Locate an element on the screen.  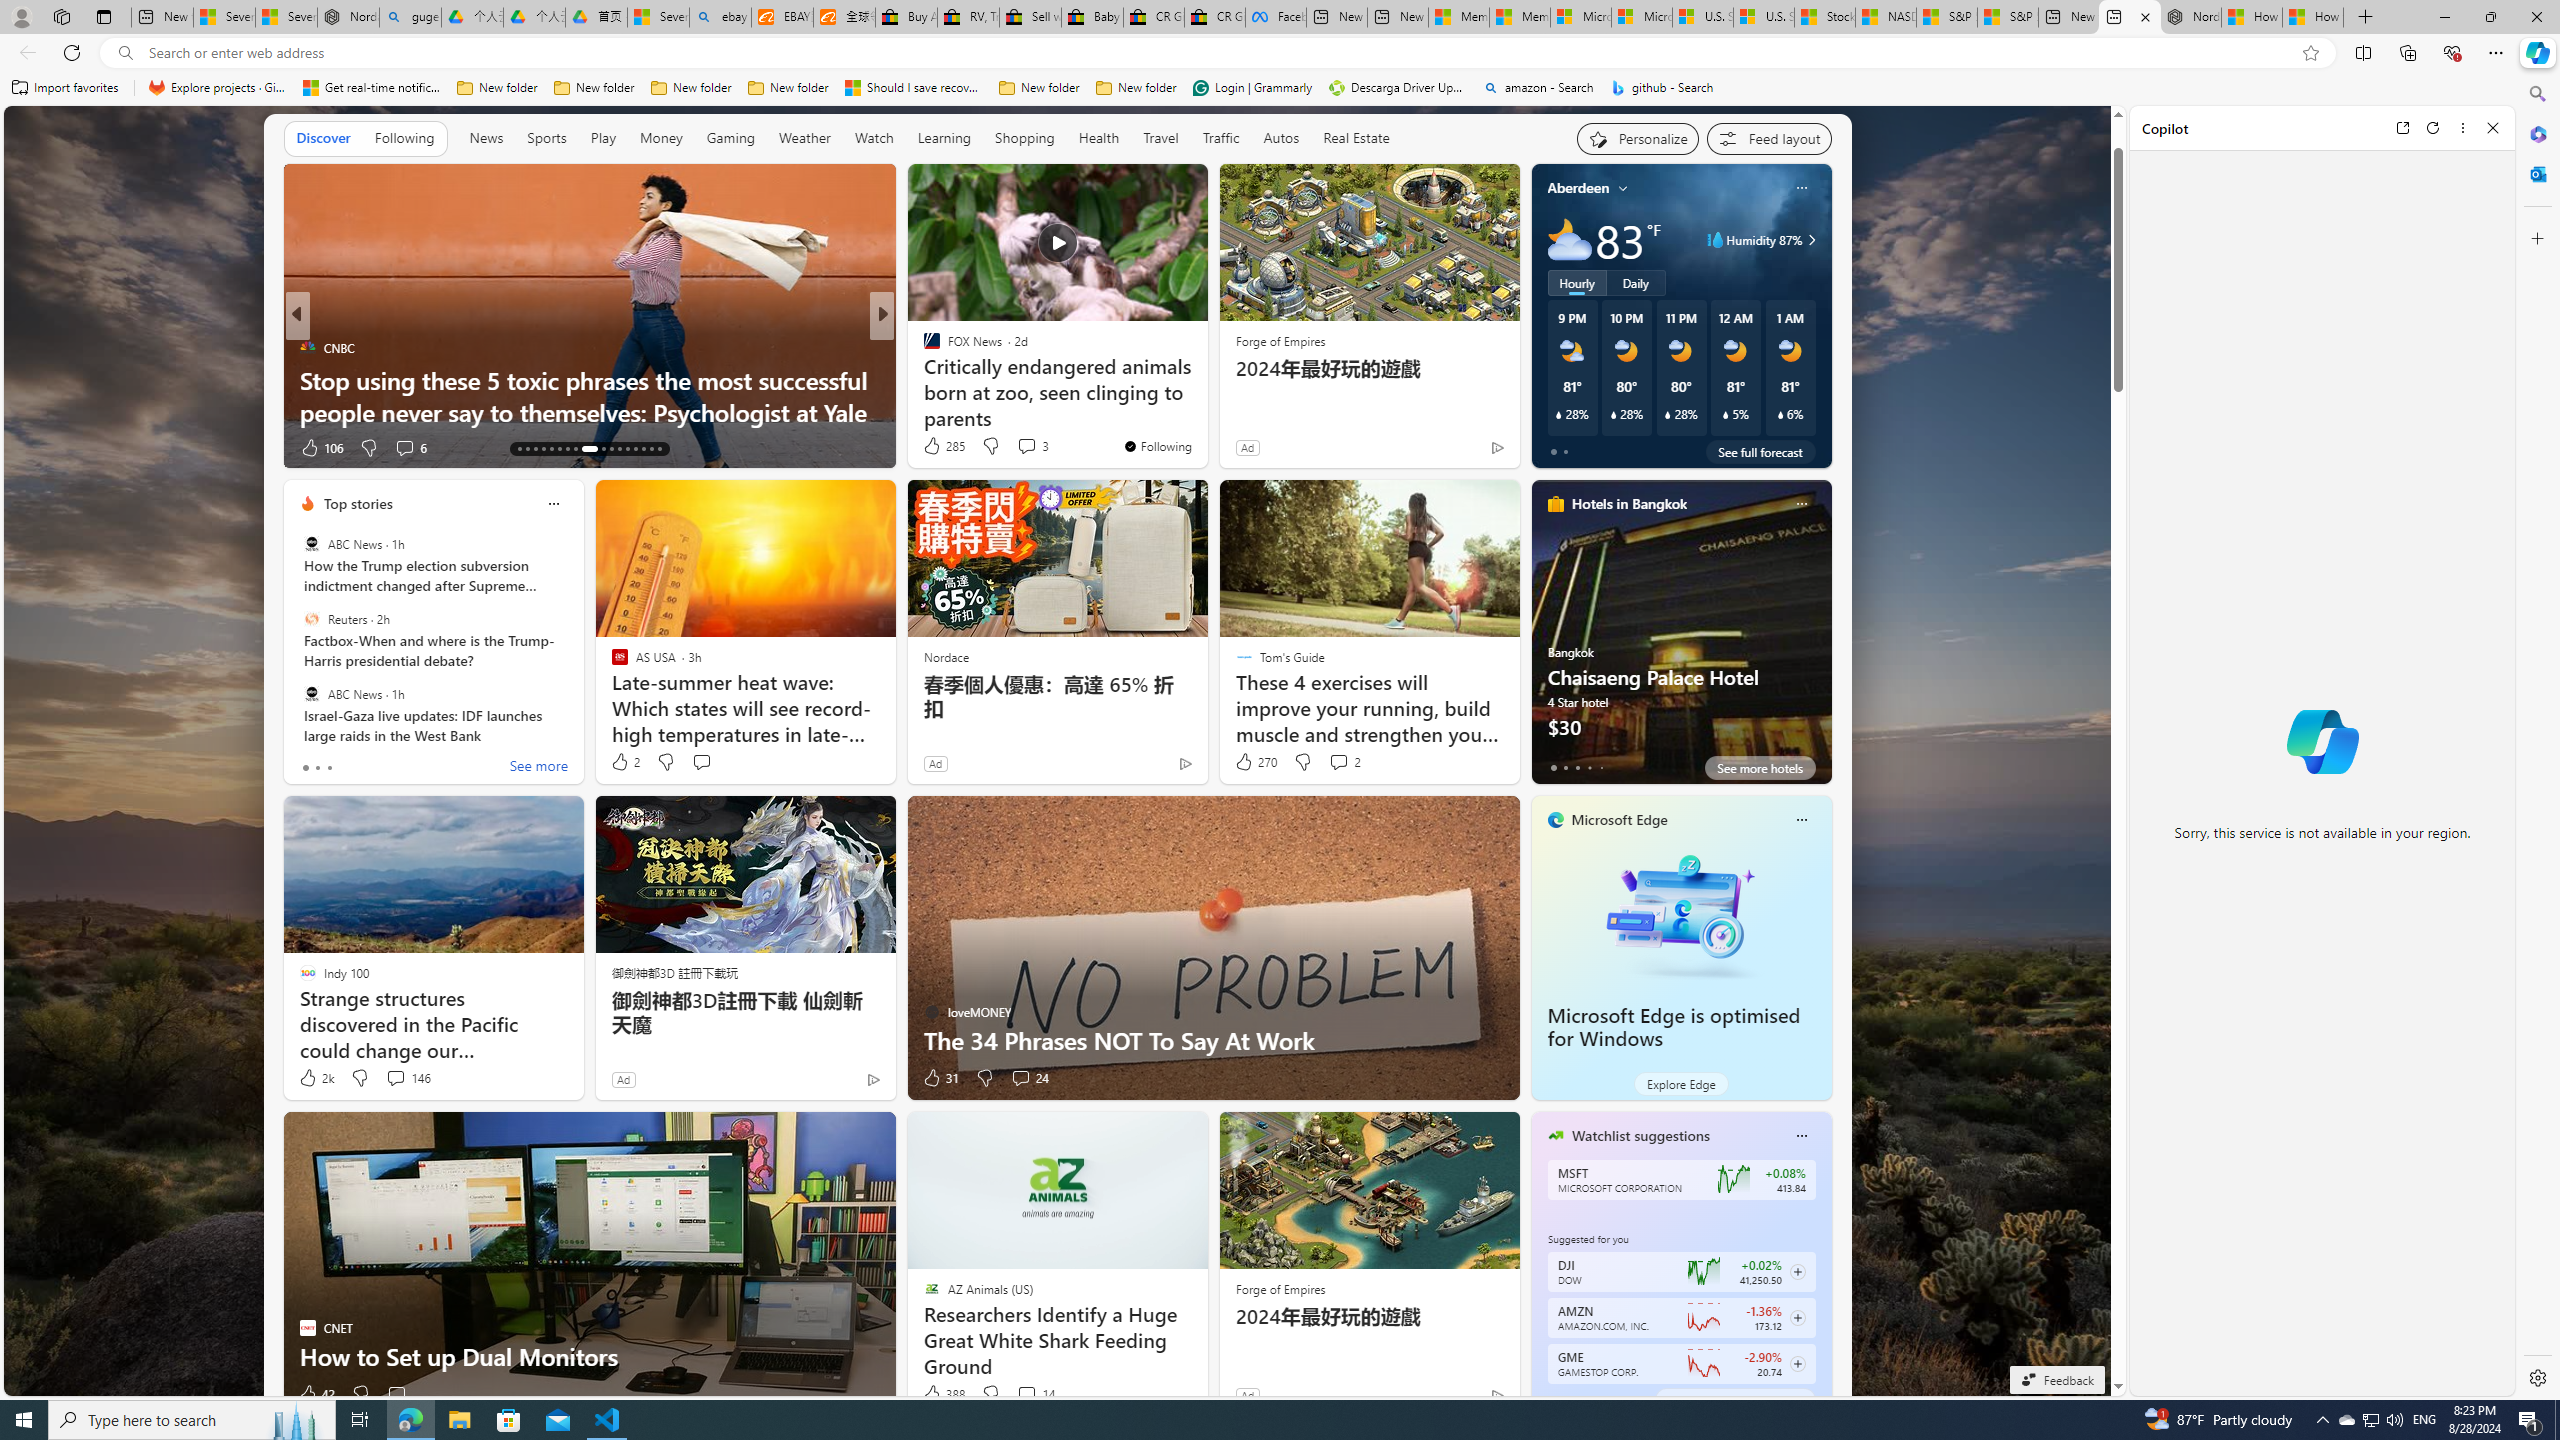
Health is located at coordinates (1098, 139).